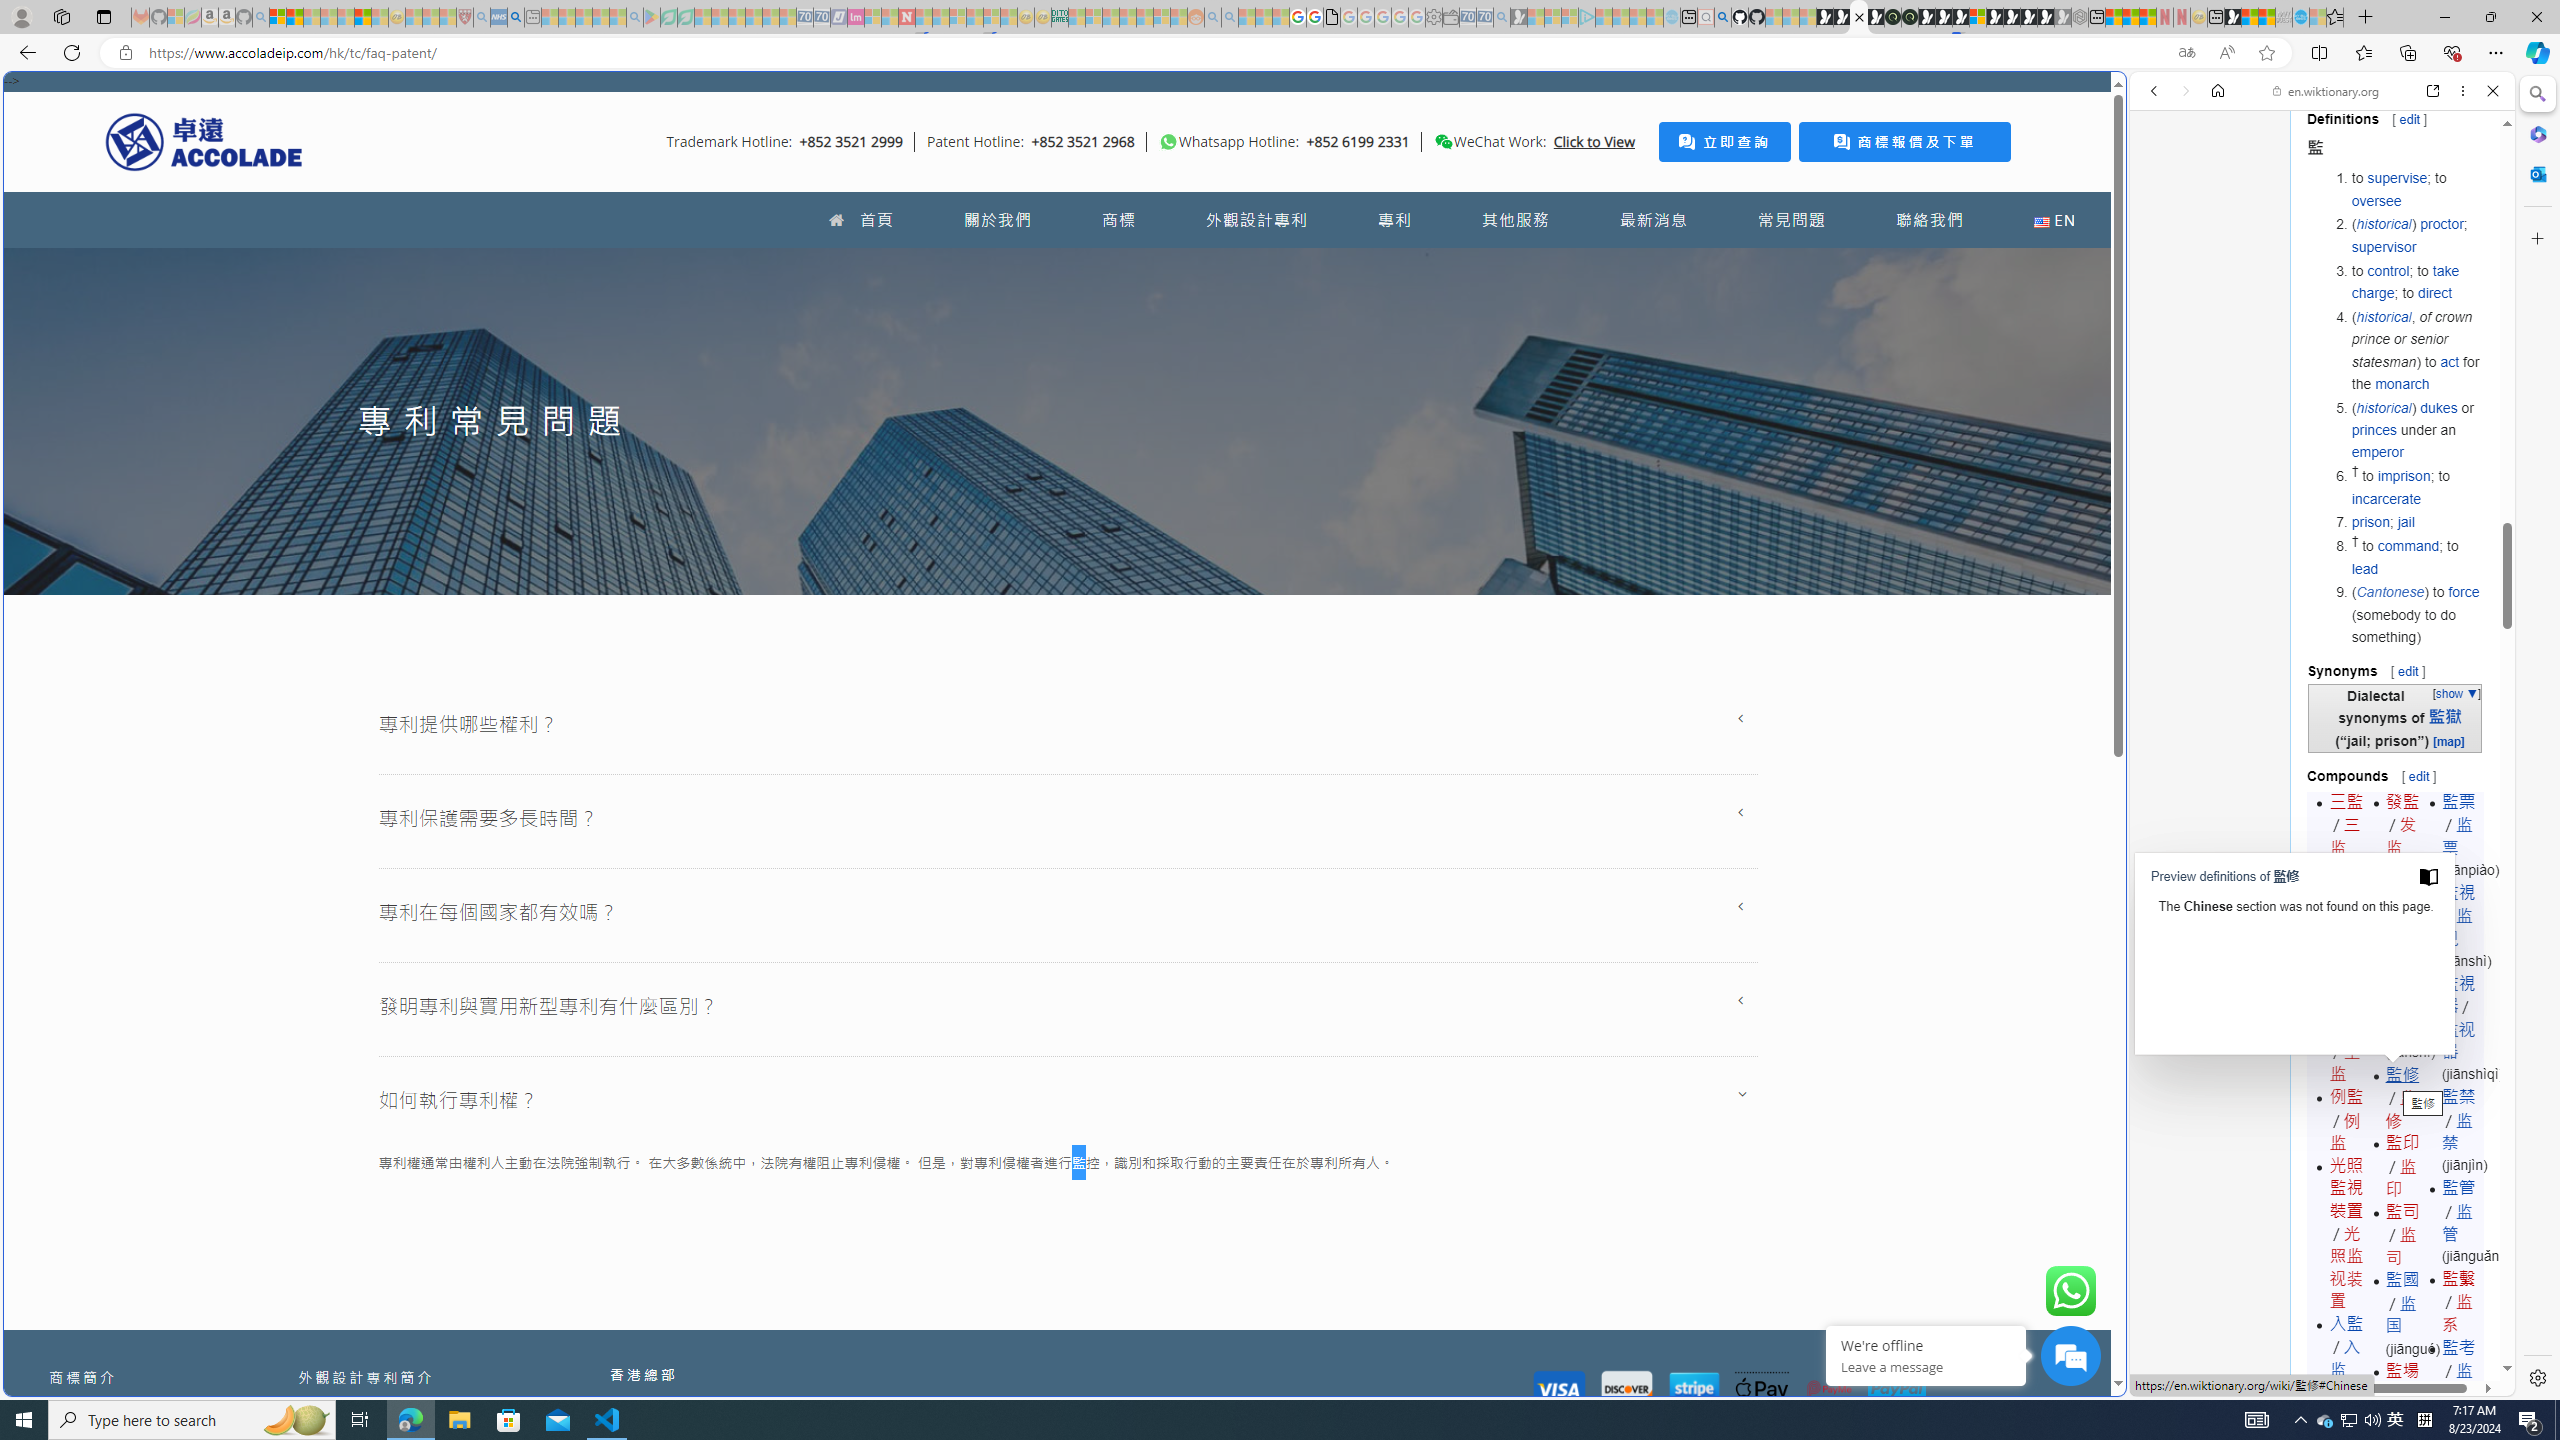 This screenshot has width=2560, height=1440. Describe the element at coordinates (499, 17) in the screenshot. I see `NCL Adult Asthma Inhaler Choice Guideline - Sleeping` at that location.